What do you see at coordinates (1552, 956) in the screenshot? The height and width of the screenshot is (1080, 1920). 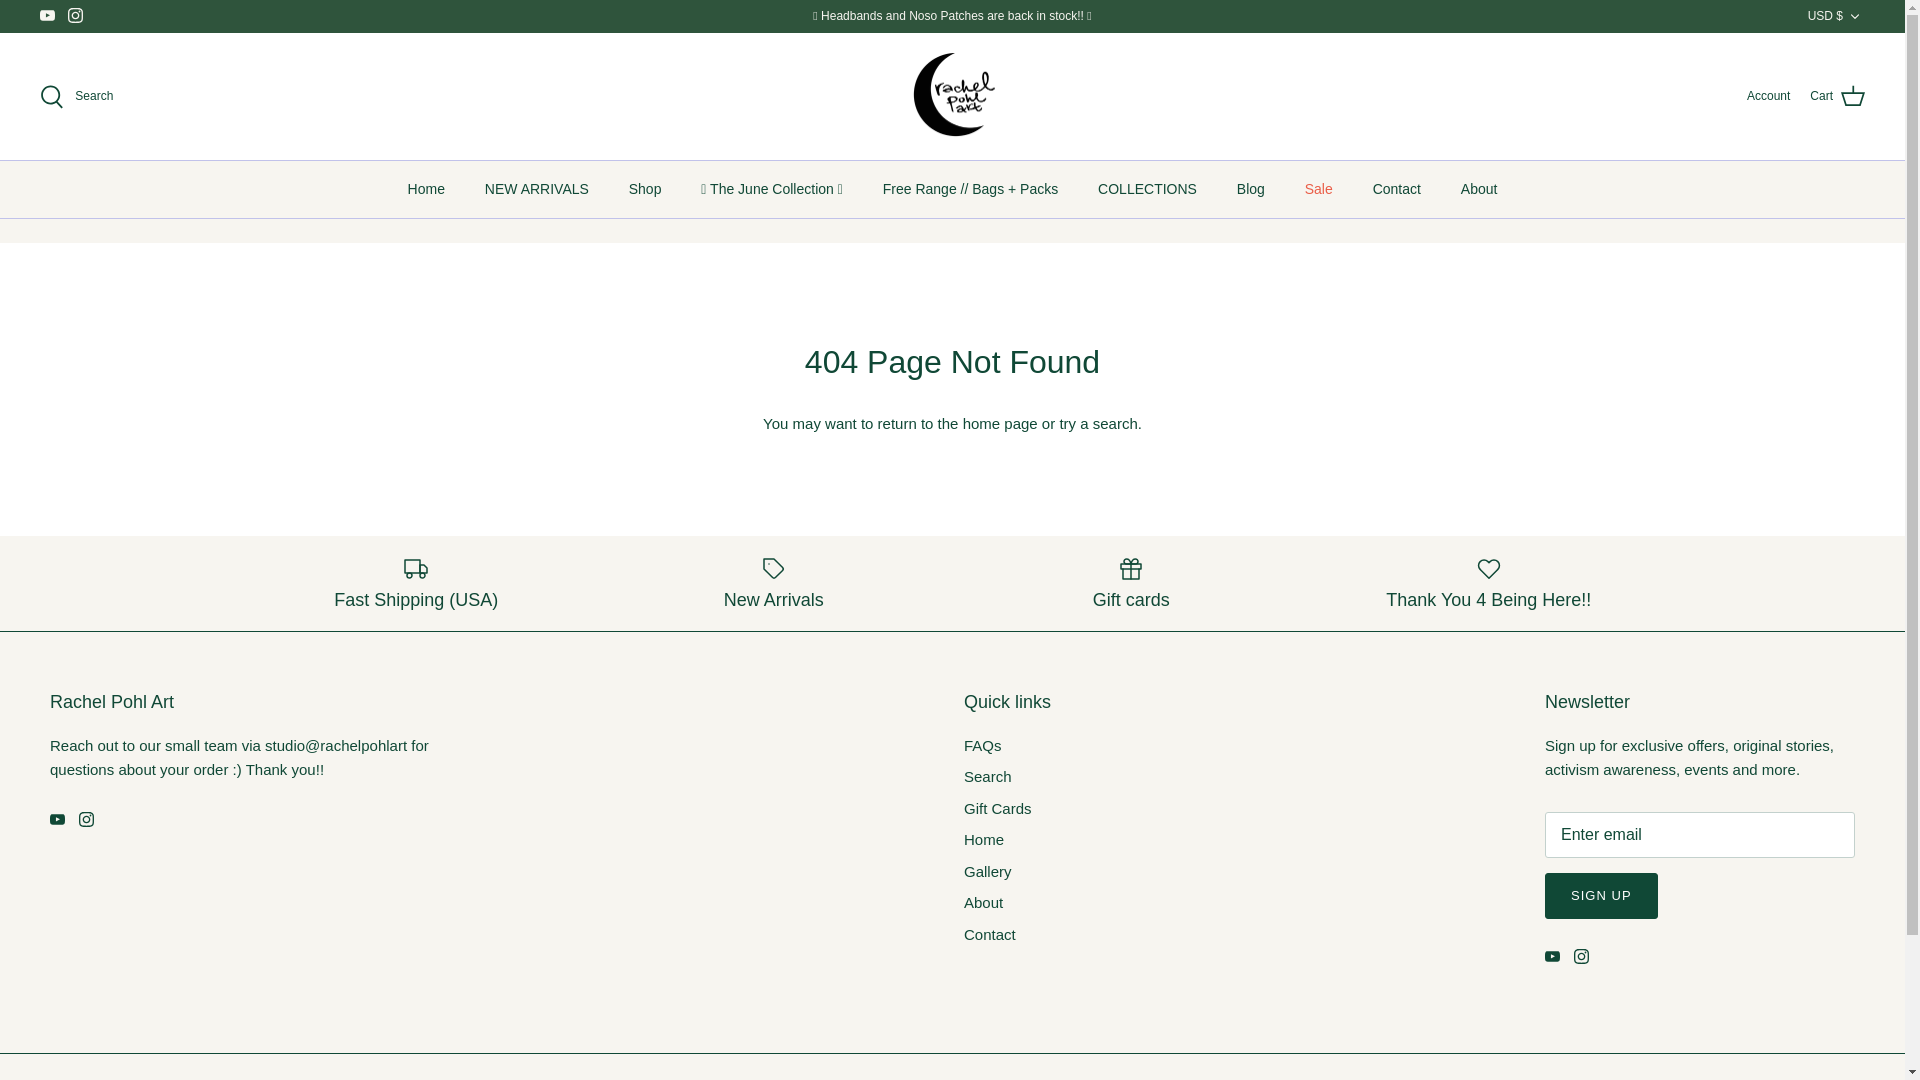 I see `Youtube` at bounding box center [1552, 956].